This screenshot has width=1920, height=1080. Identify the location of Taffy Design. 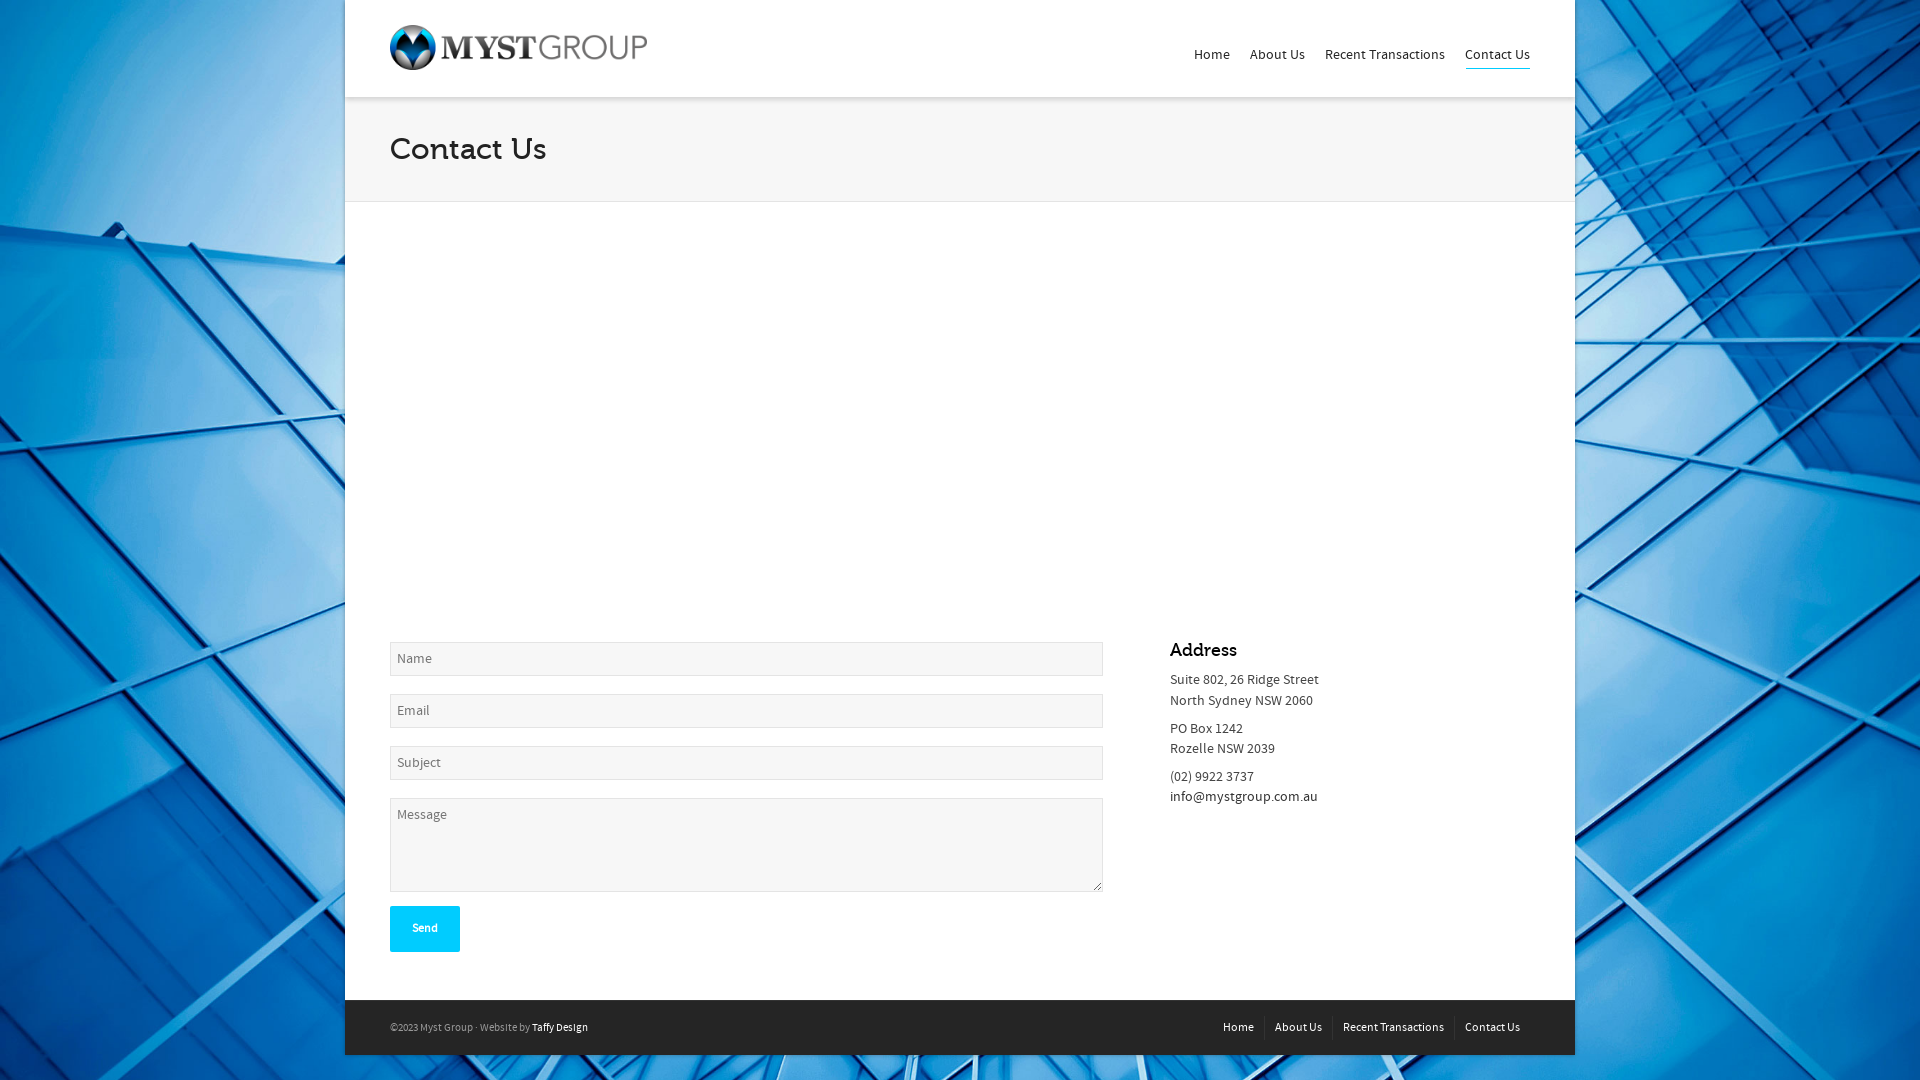
(560, 1028).